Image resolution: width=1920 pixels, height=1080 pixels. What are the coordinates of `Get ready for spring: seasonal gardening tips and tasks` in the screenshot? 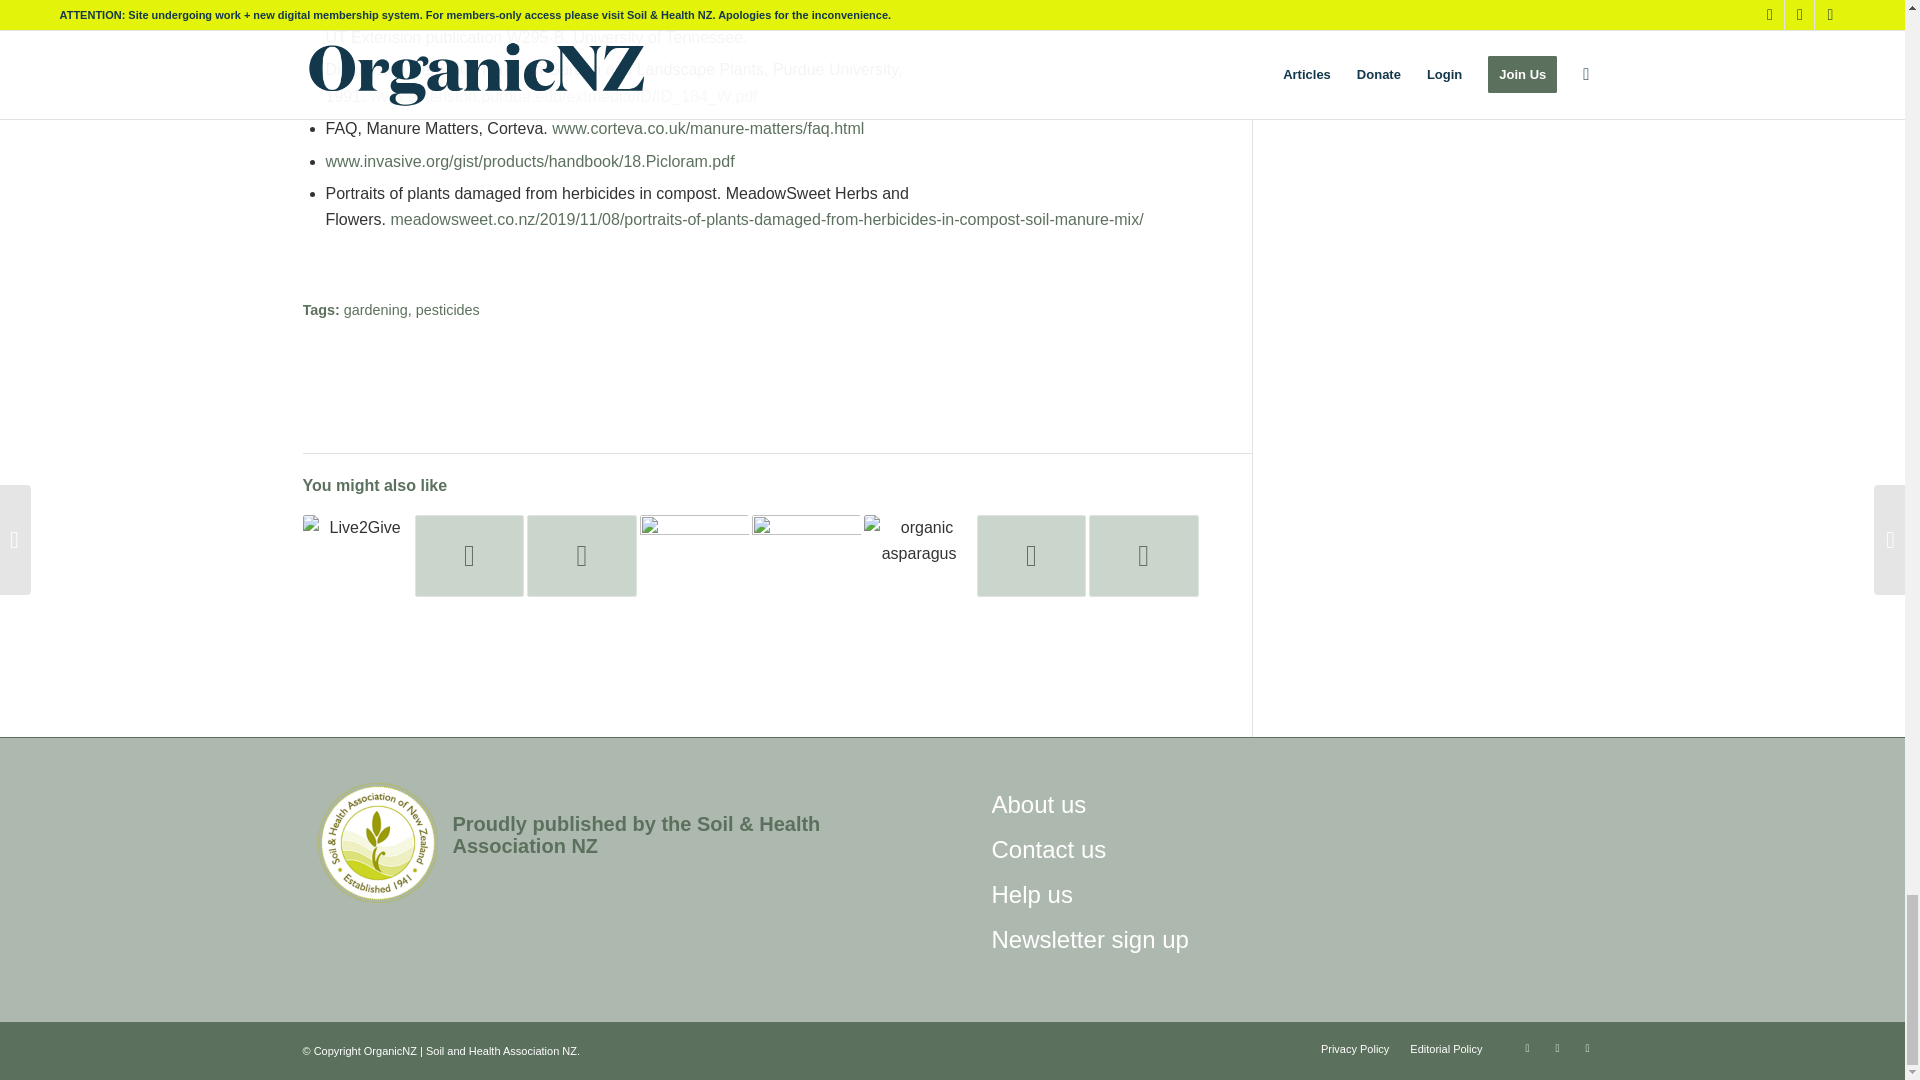 It's located at (694, 556).